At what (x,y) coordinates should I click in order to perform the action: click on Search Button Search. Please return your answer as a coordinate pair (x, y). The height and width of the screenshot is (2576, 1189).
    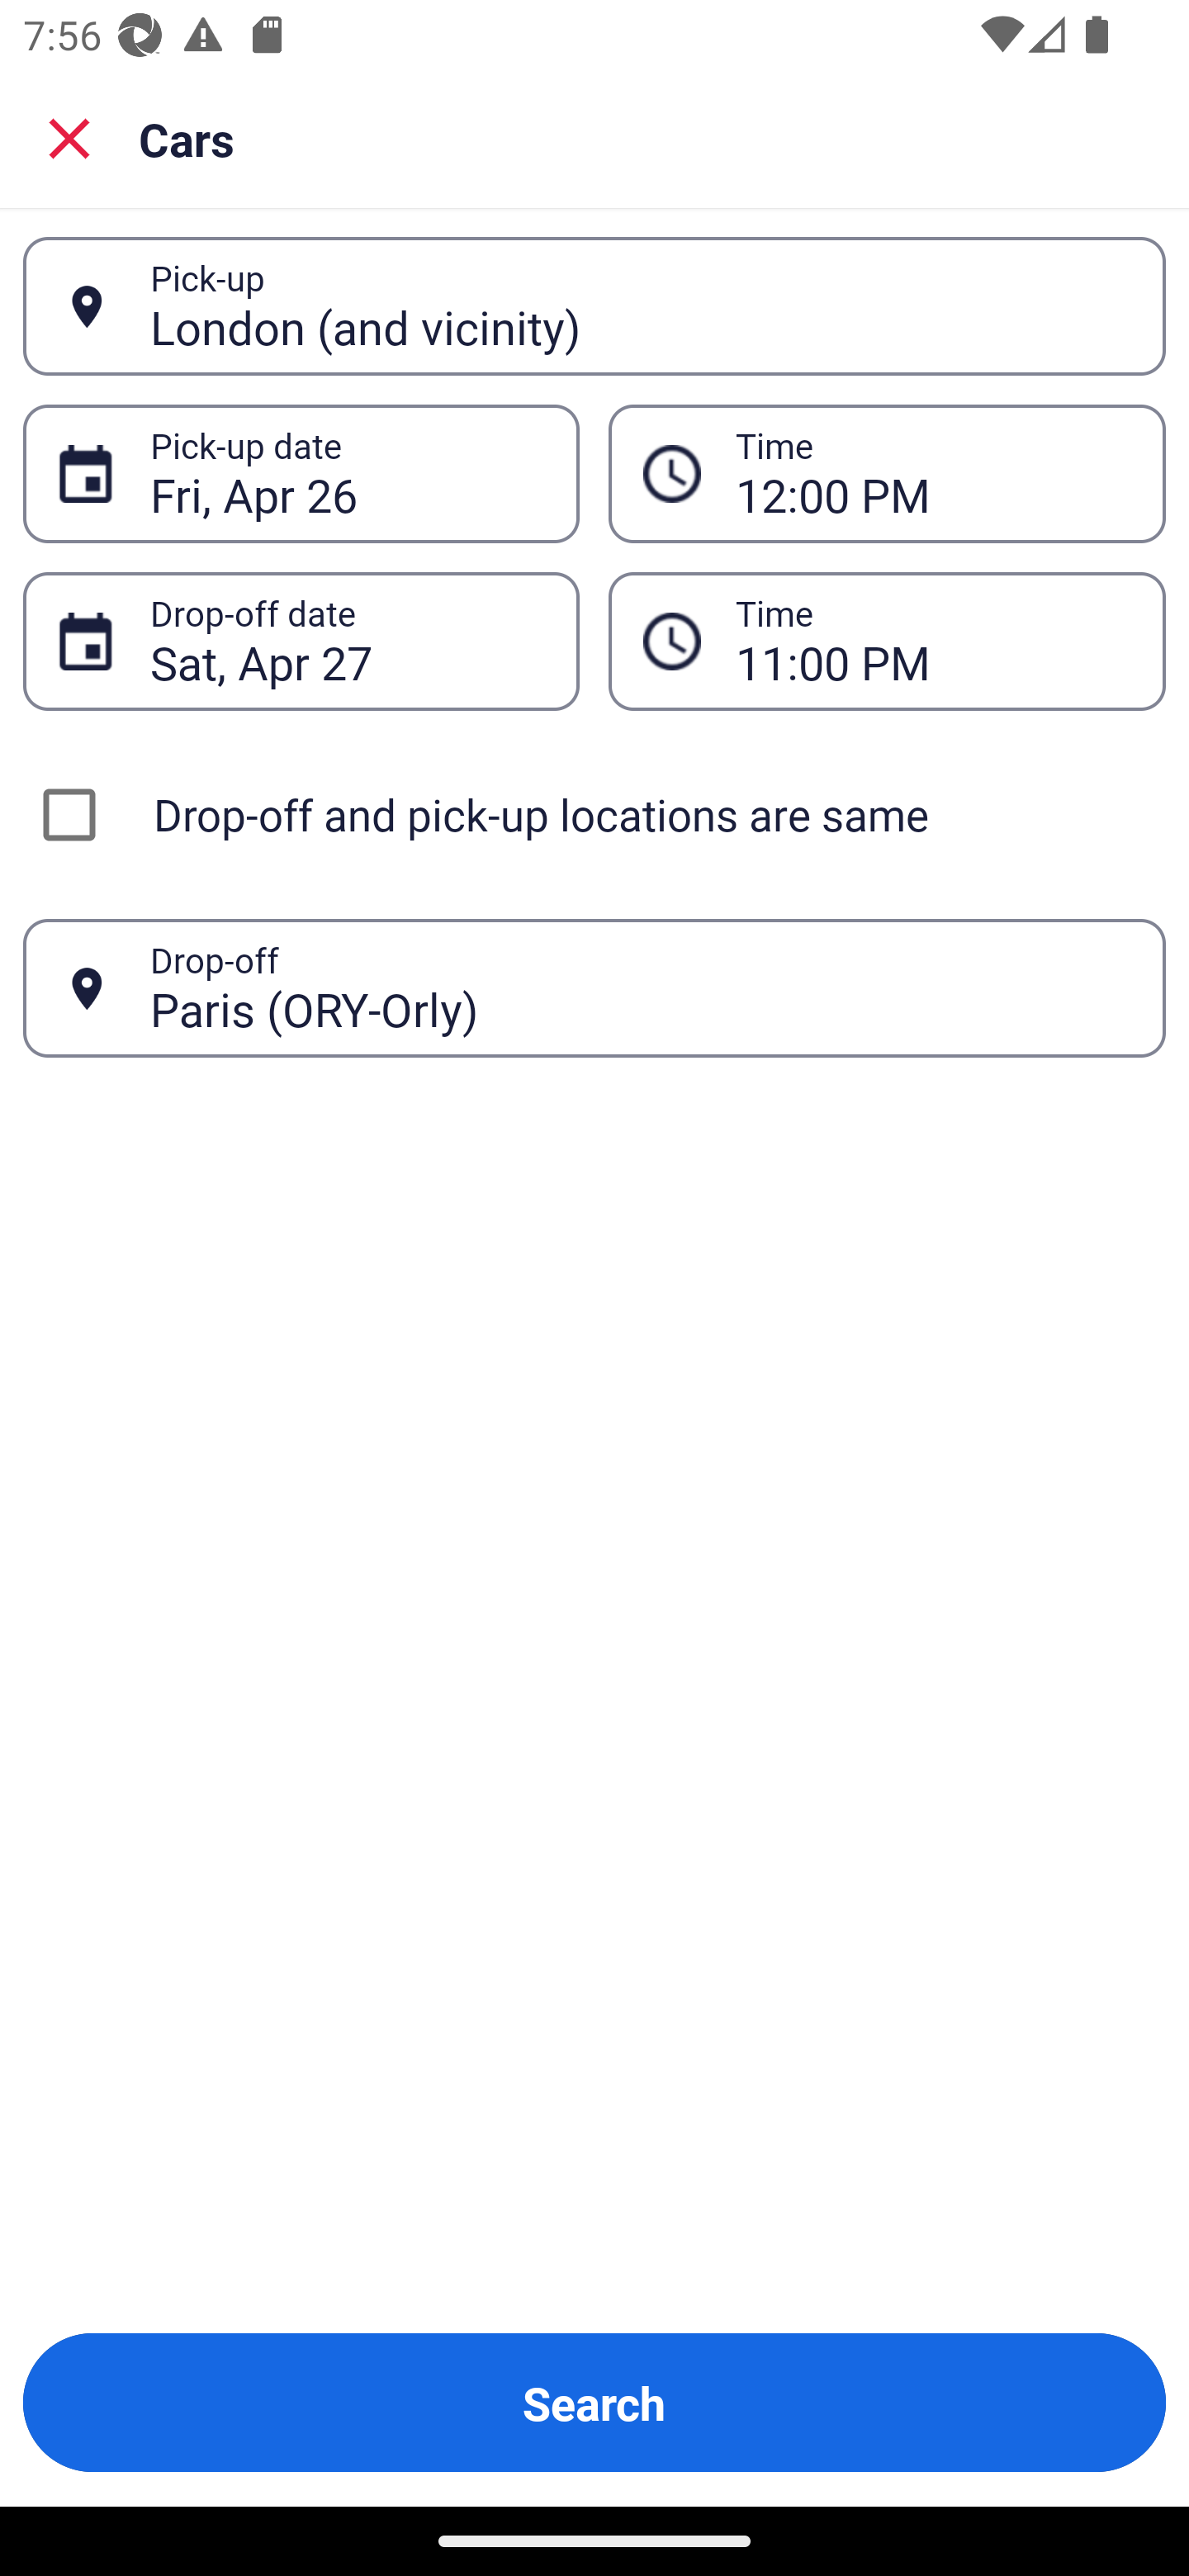
    Looking at the image, I should click on (594, 2403).